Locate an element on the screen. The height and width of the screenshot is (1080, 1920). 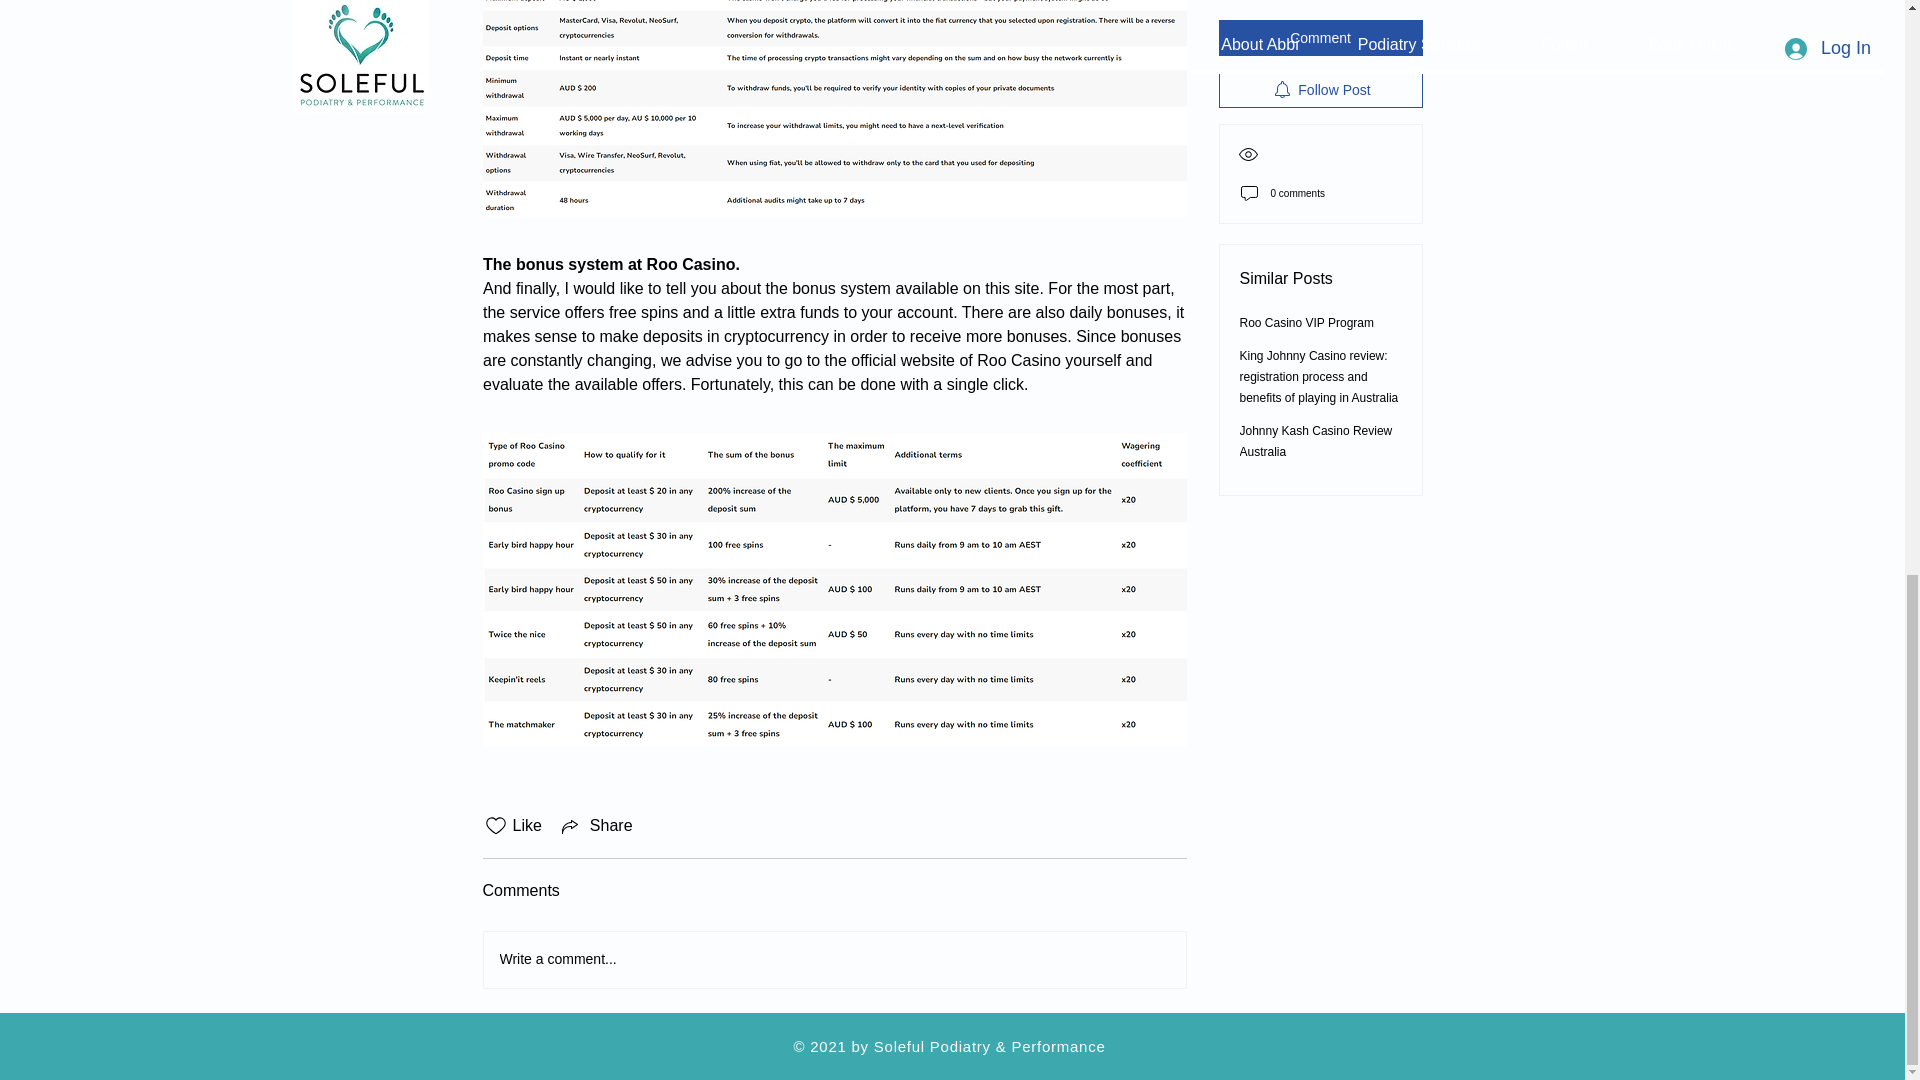
Share is located at coordinates (596, 826).